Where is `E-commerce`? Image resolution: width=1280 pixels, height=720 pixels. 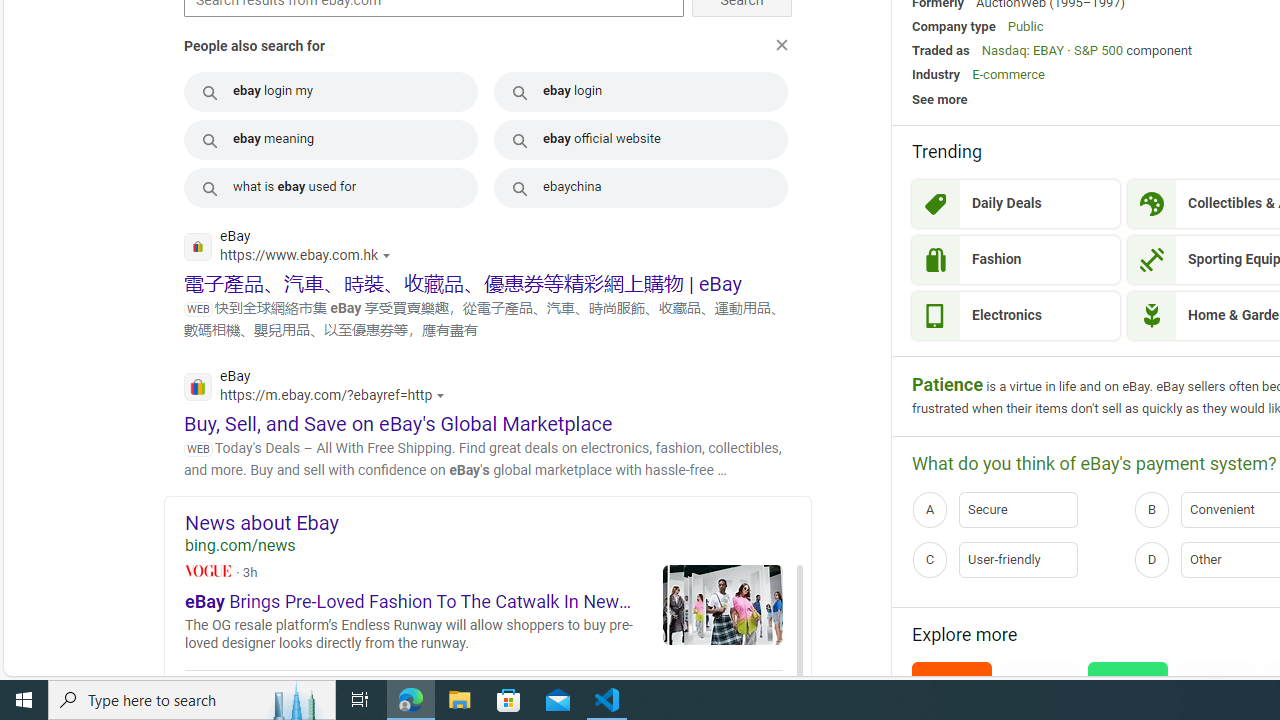
E-commerce is located at coordinates (1008, 74).